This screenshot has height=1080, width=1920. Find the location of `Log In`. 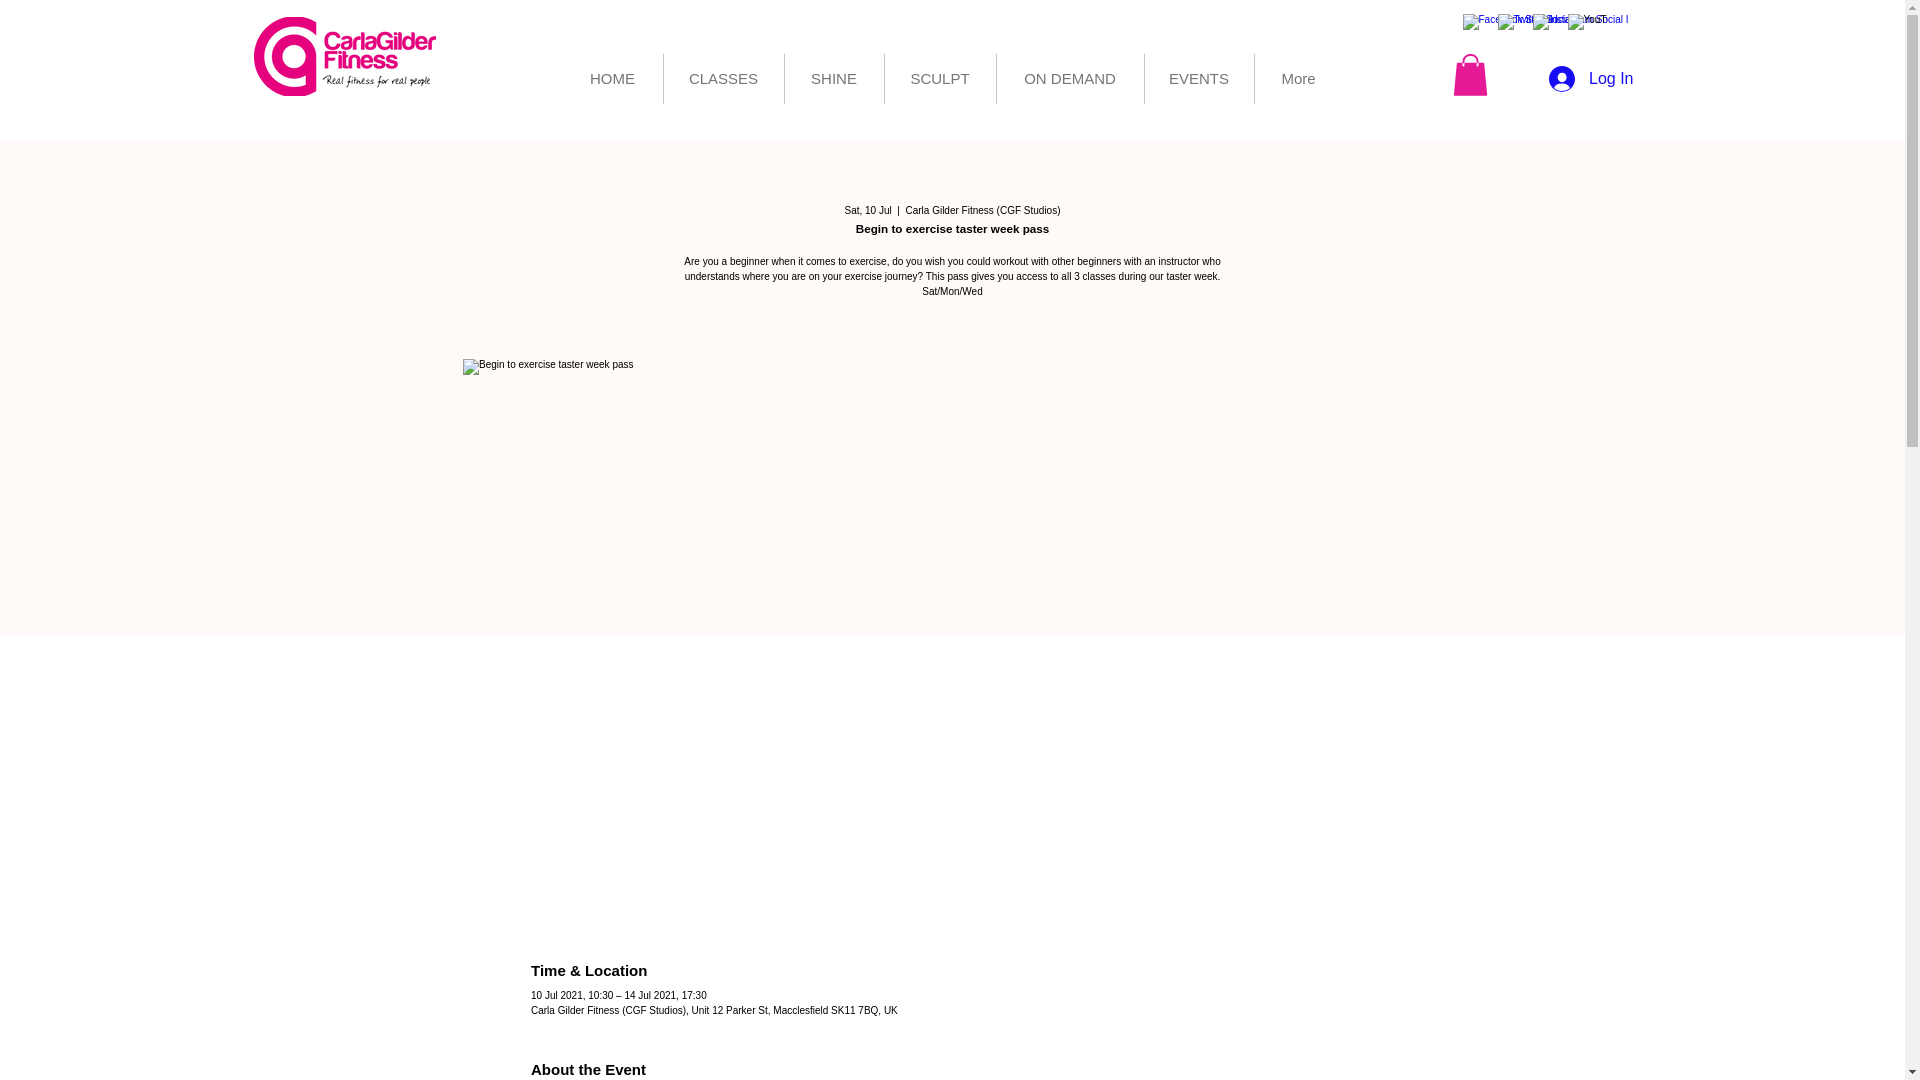

Log In is located at coordinates (1590, 79).